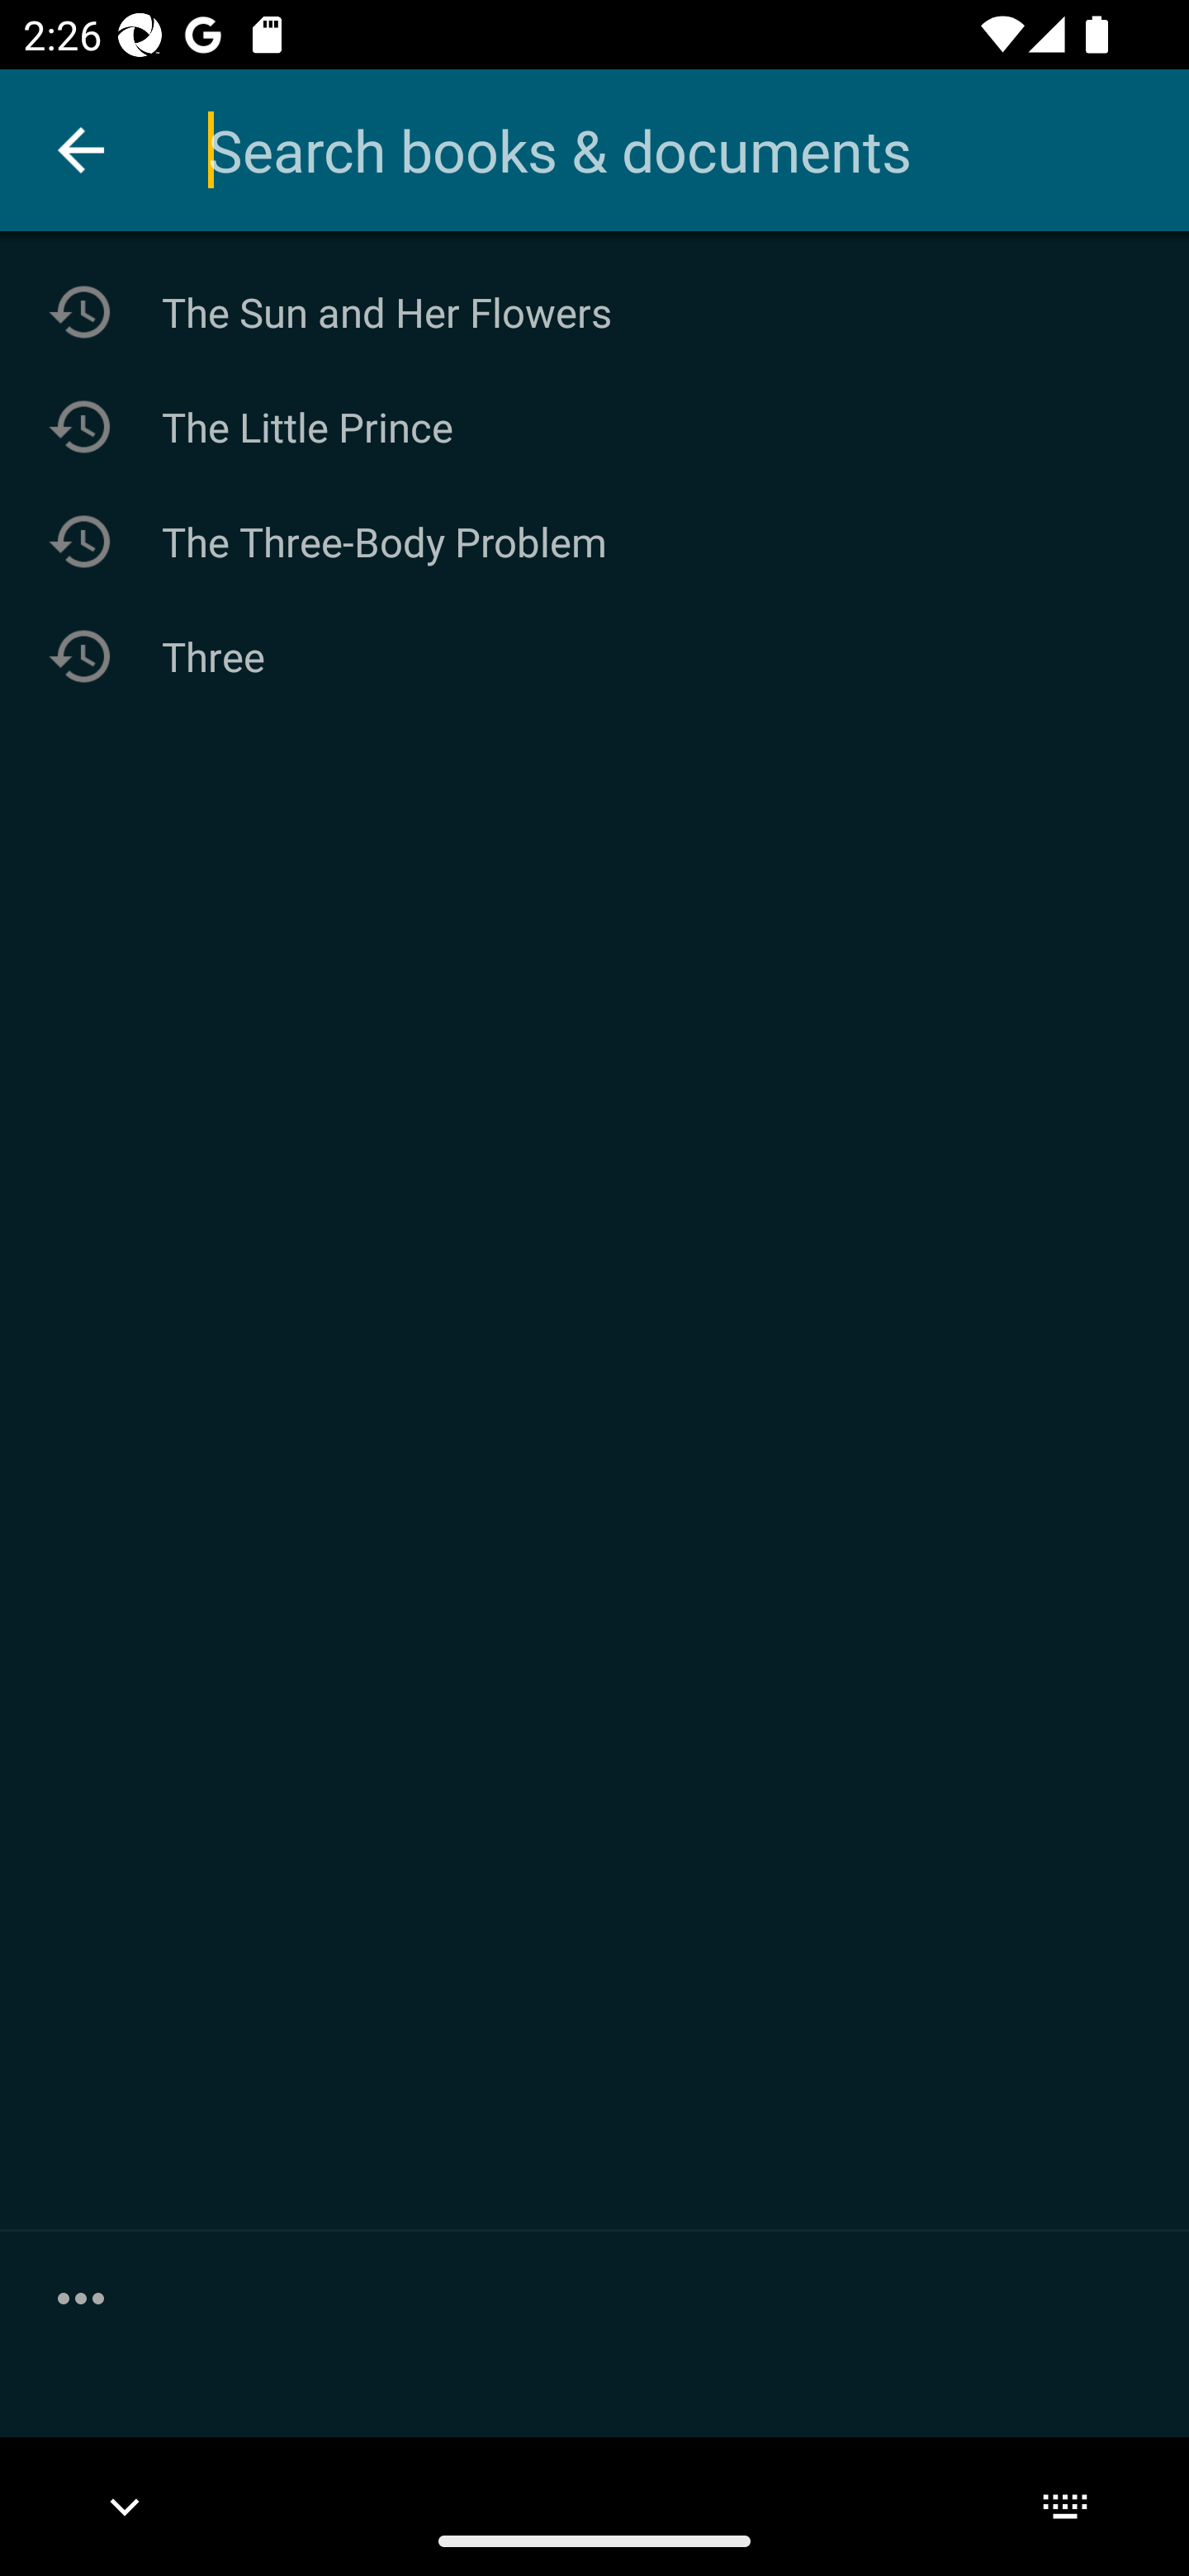 The height and width of the screenshot is (2576, 1189). What do you see at coordinates (594, 542) in the screenshot?
I see `The Three-Body Problem` at bounding box center [594, 542].